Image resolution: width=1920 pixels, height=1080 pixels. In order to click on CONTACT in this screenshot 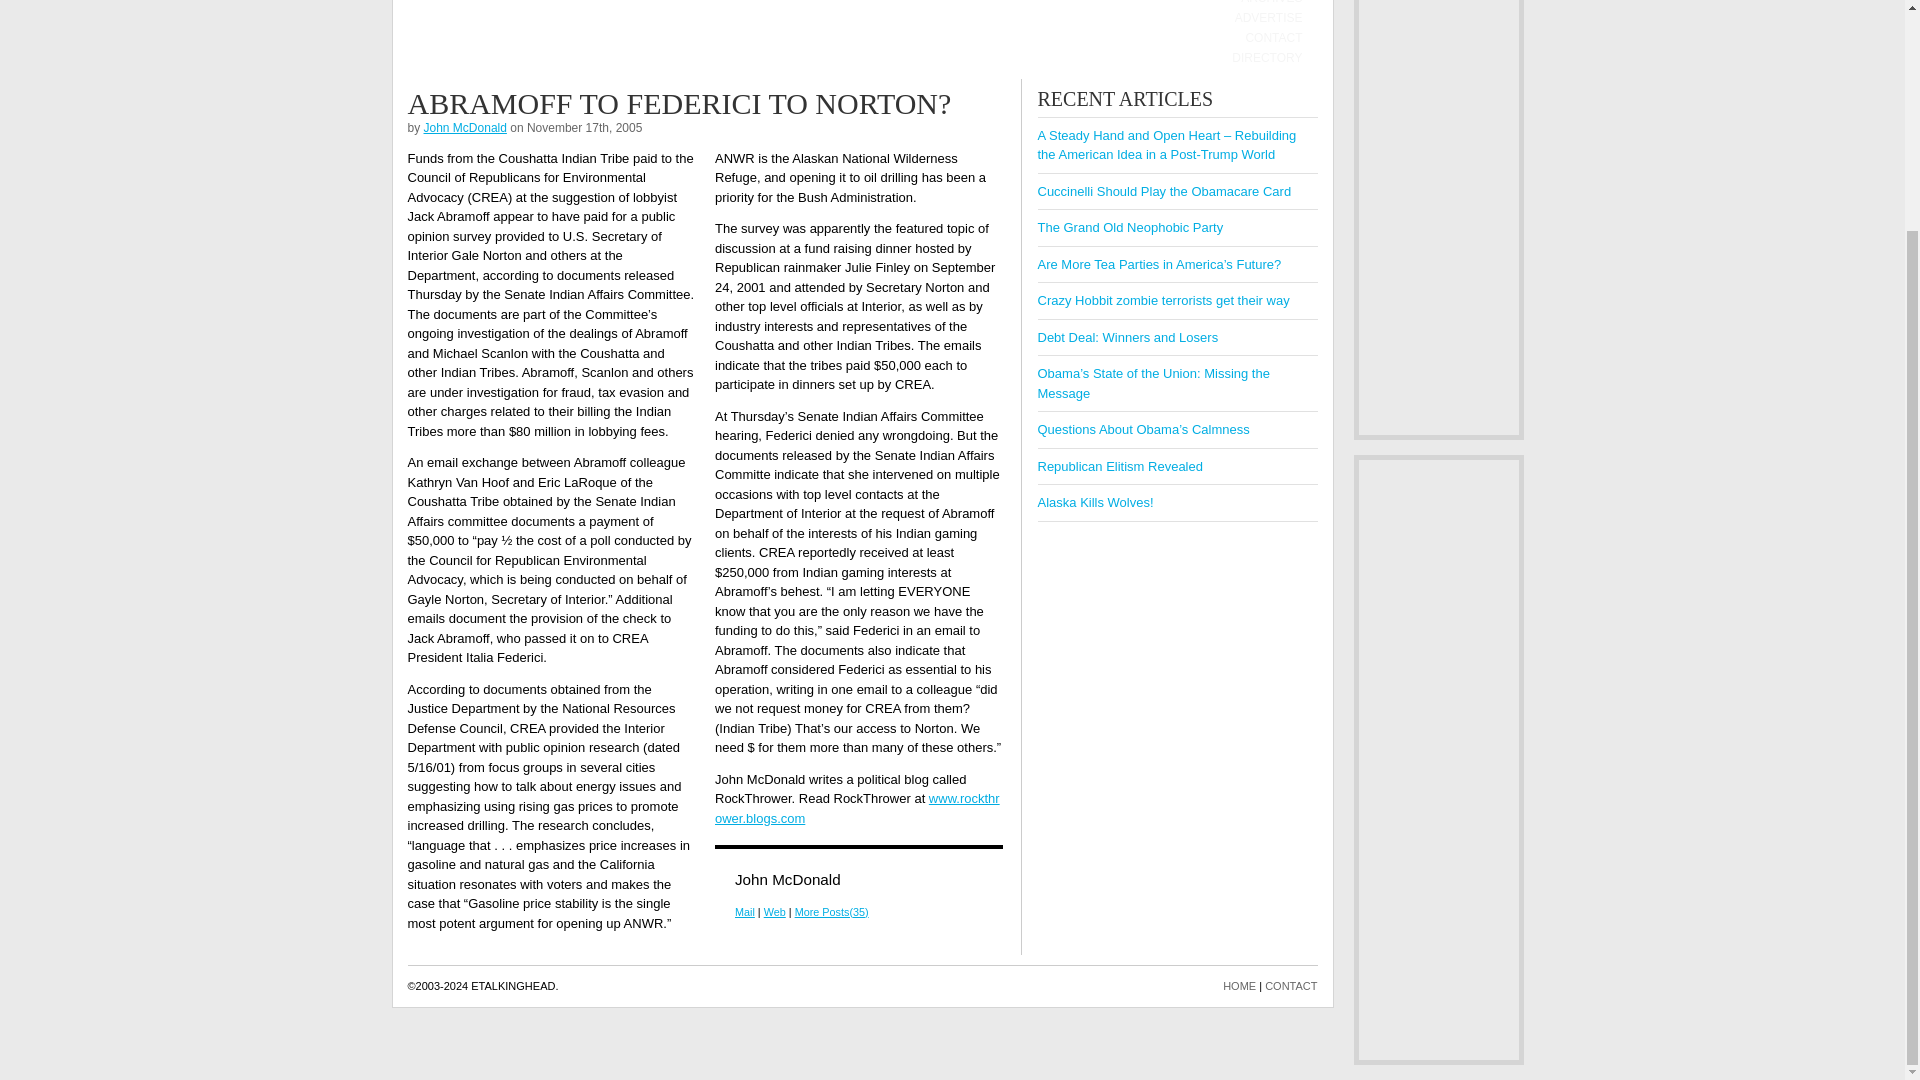, I will do `click(1272, 38)`.